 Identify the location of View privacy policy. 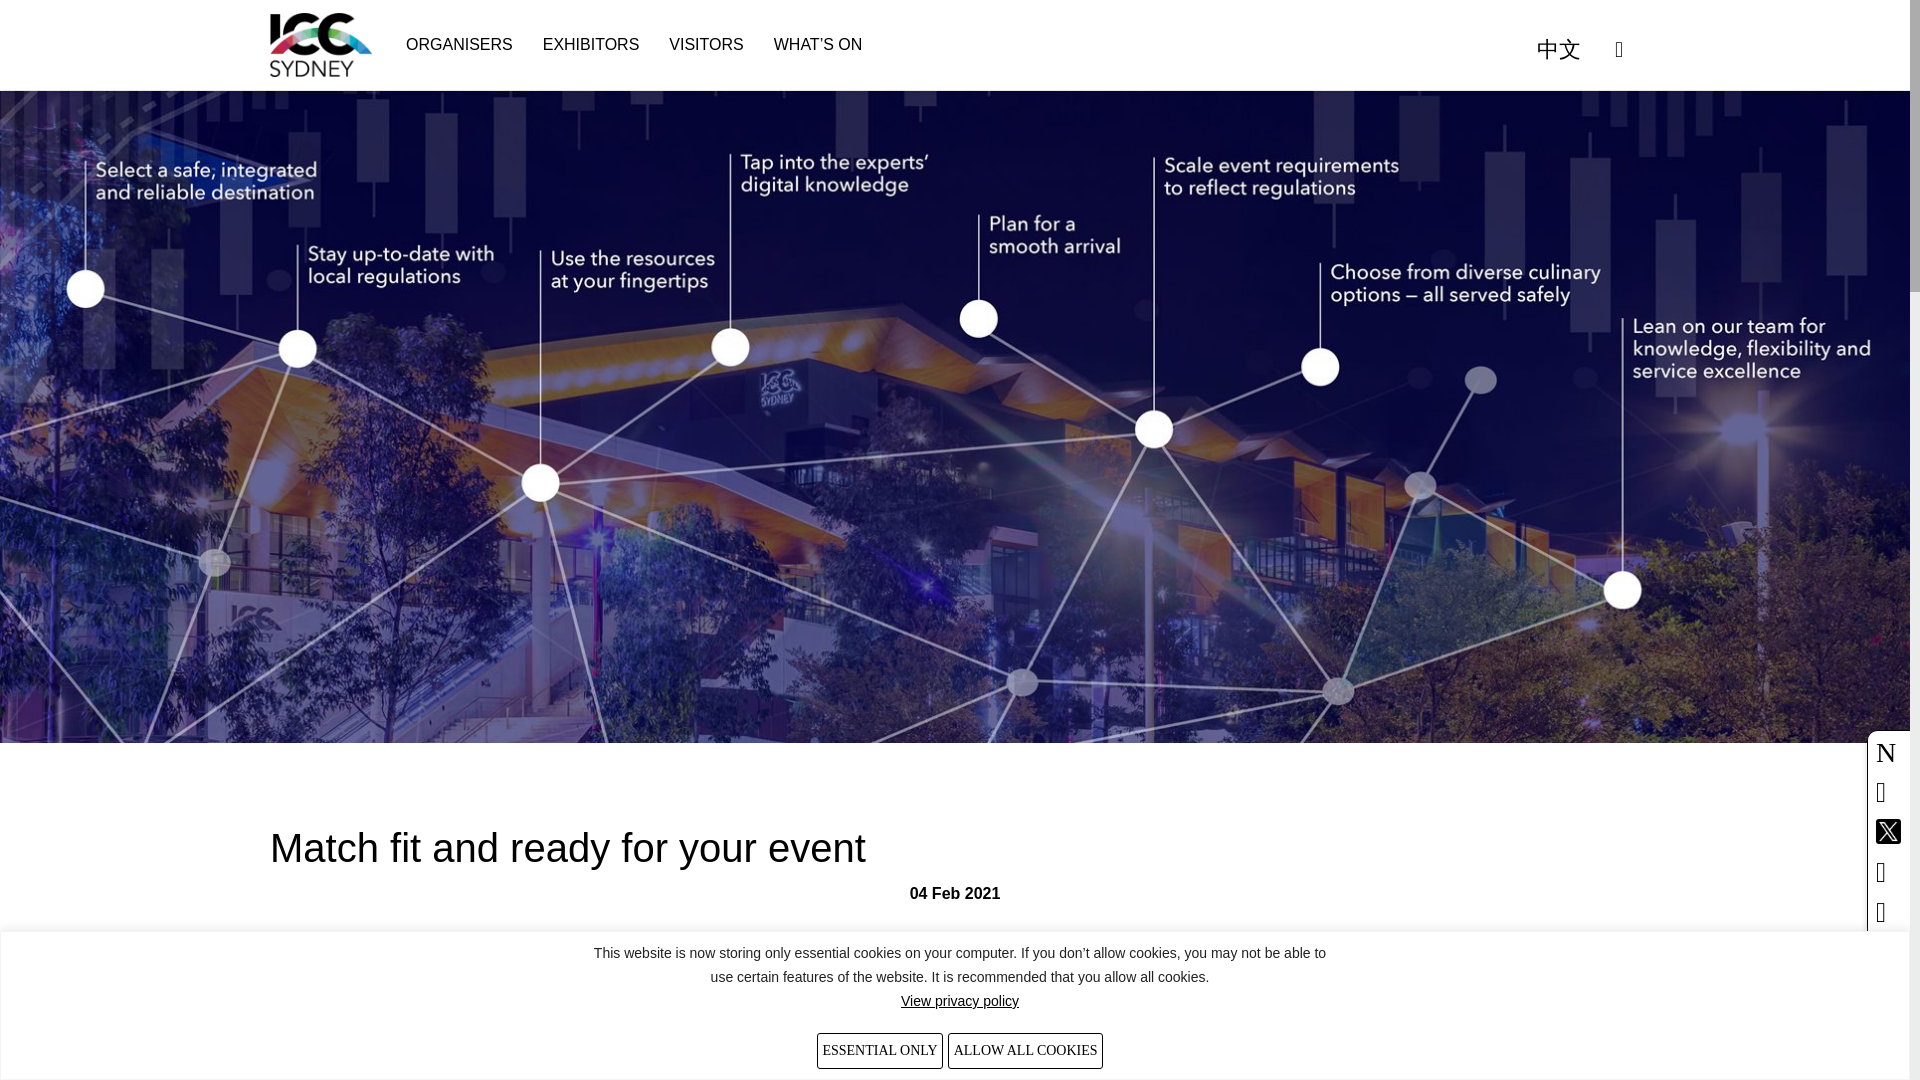
(960, 1000).